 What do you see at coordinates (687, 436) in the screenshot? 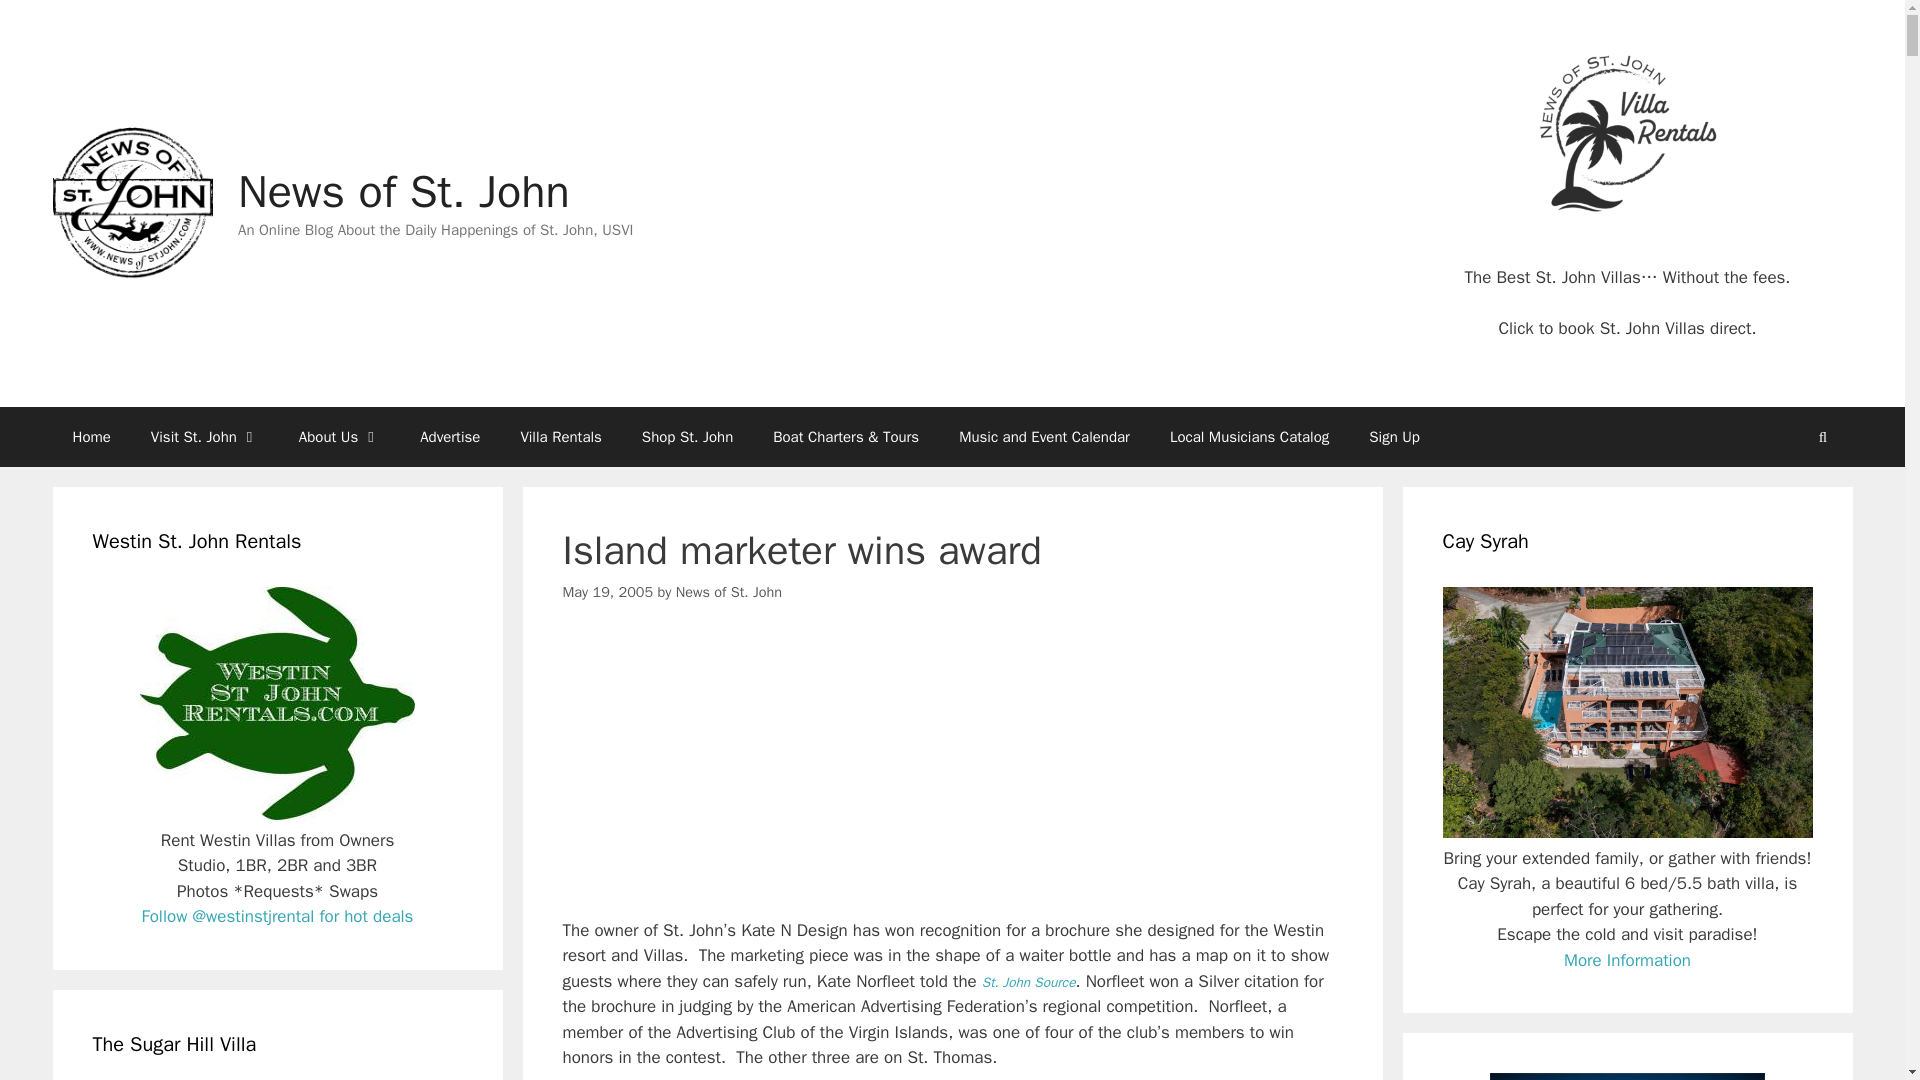
I see `Shop St. John` at bounding box center [687, 436].